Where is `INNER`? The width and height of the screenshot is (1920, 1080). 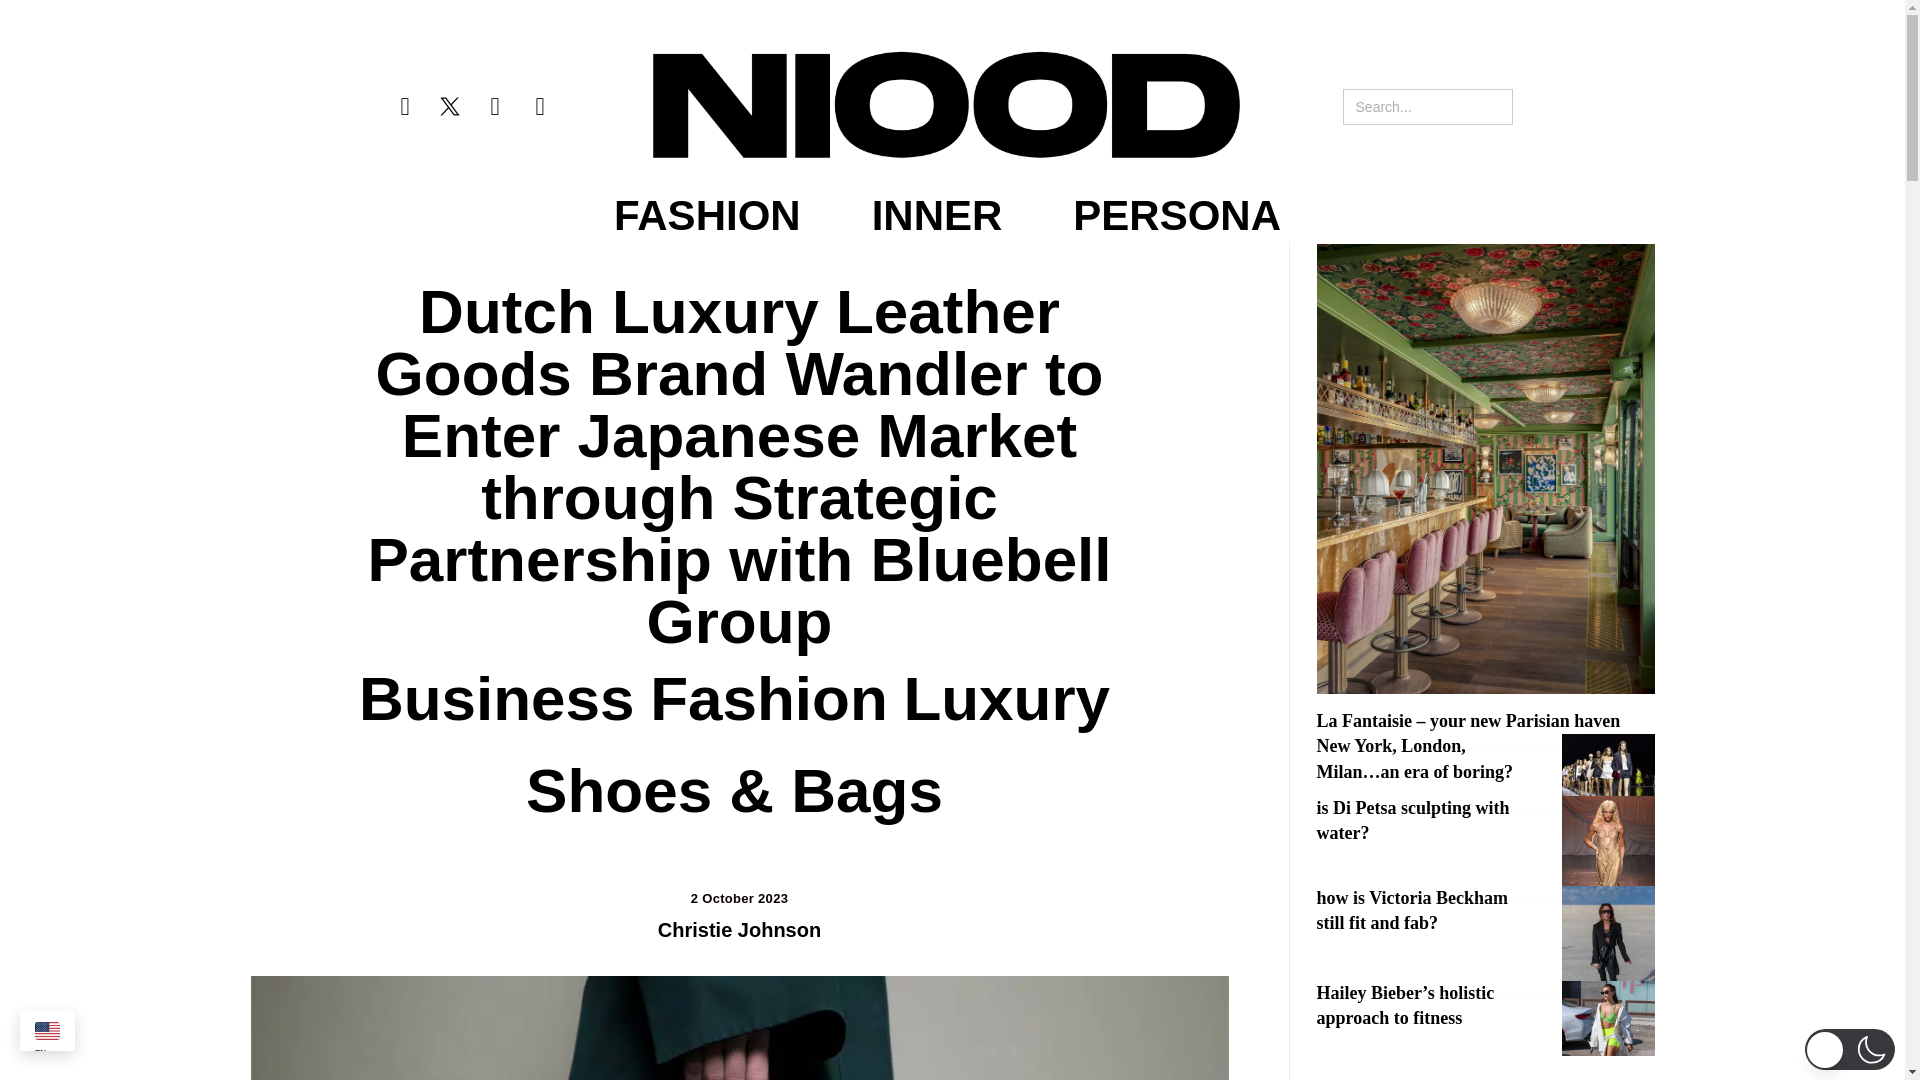 INNER is located at coordinates (936, 216).